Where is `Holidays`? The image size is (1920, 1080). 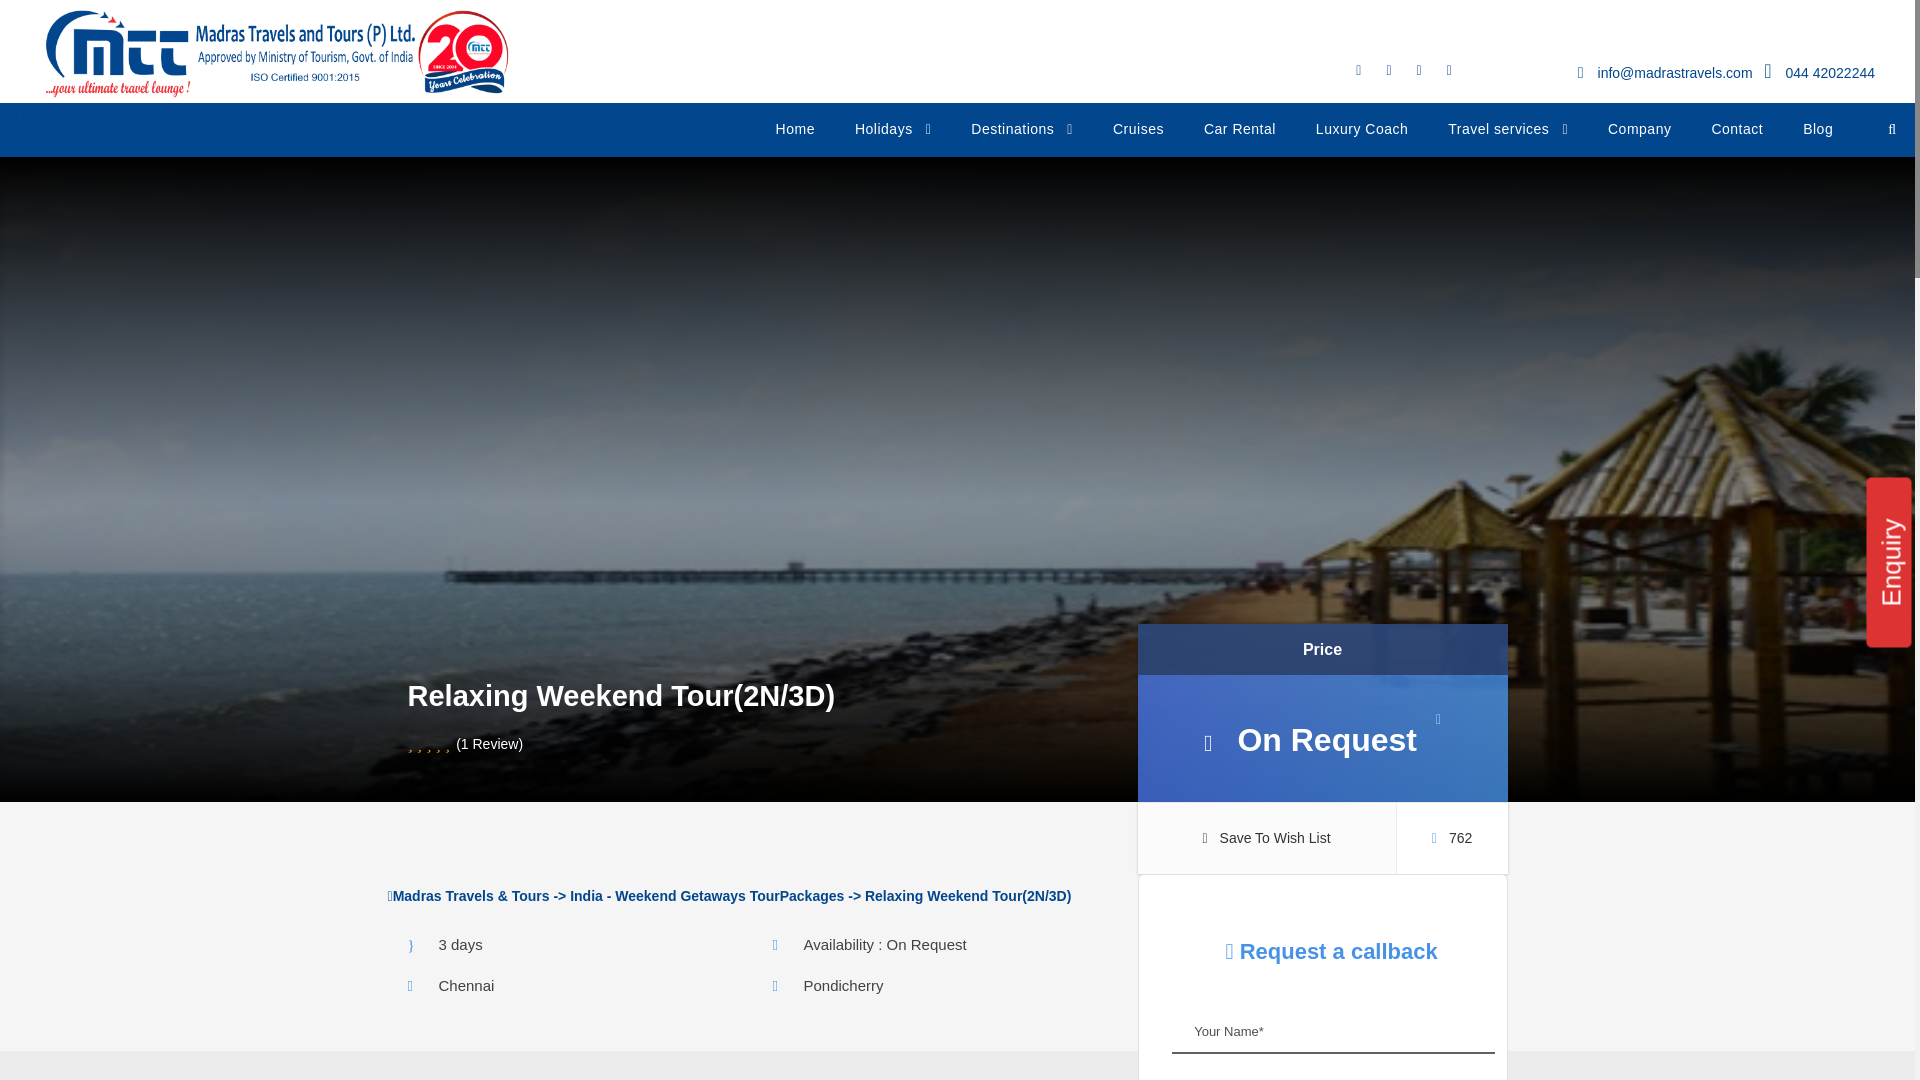
Holidays is located at coordinates (892, 136).